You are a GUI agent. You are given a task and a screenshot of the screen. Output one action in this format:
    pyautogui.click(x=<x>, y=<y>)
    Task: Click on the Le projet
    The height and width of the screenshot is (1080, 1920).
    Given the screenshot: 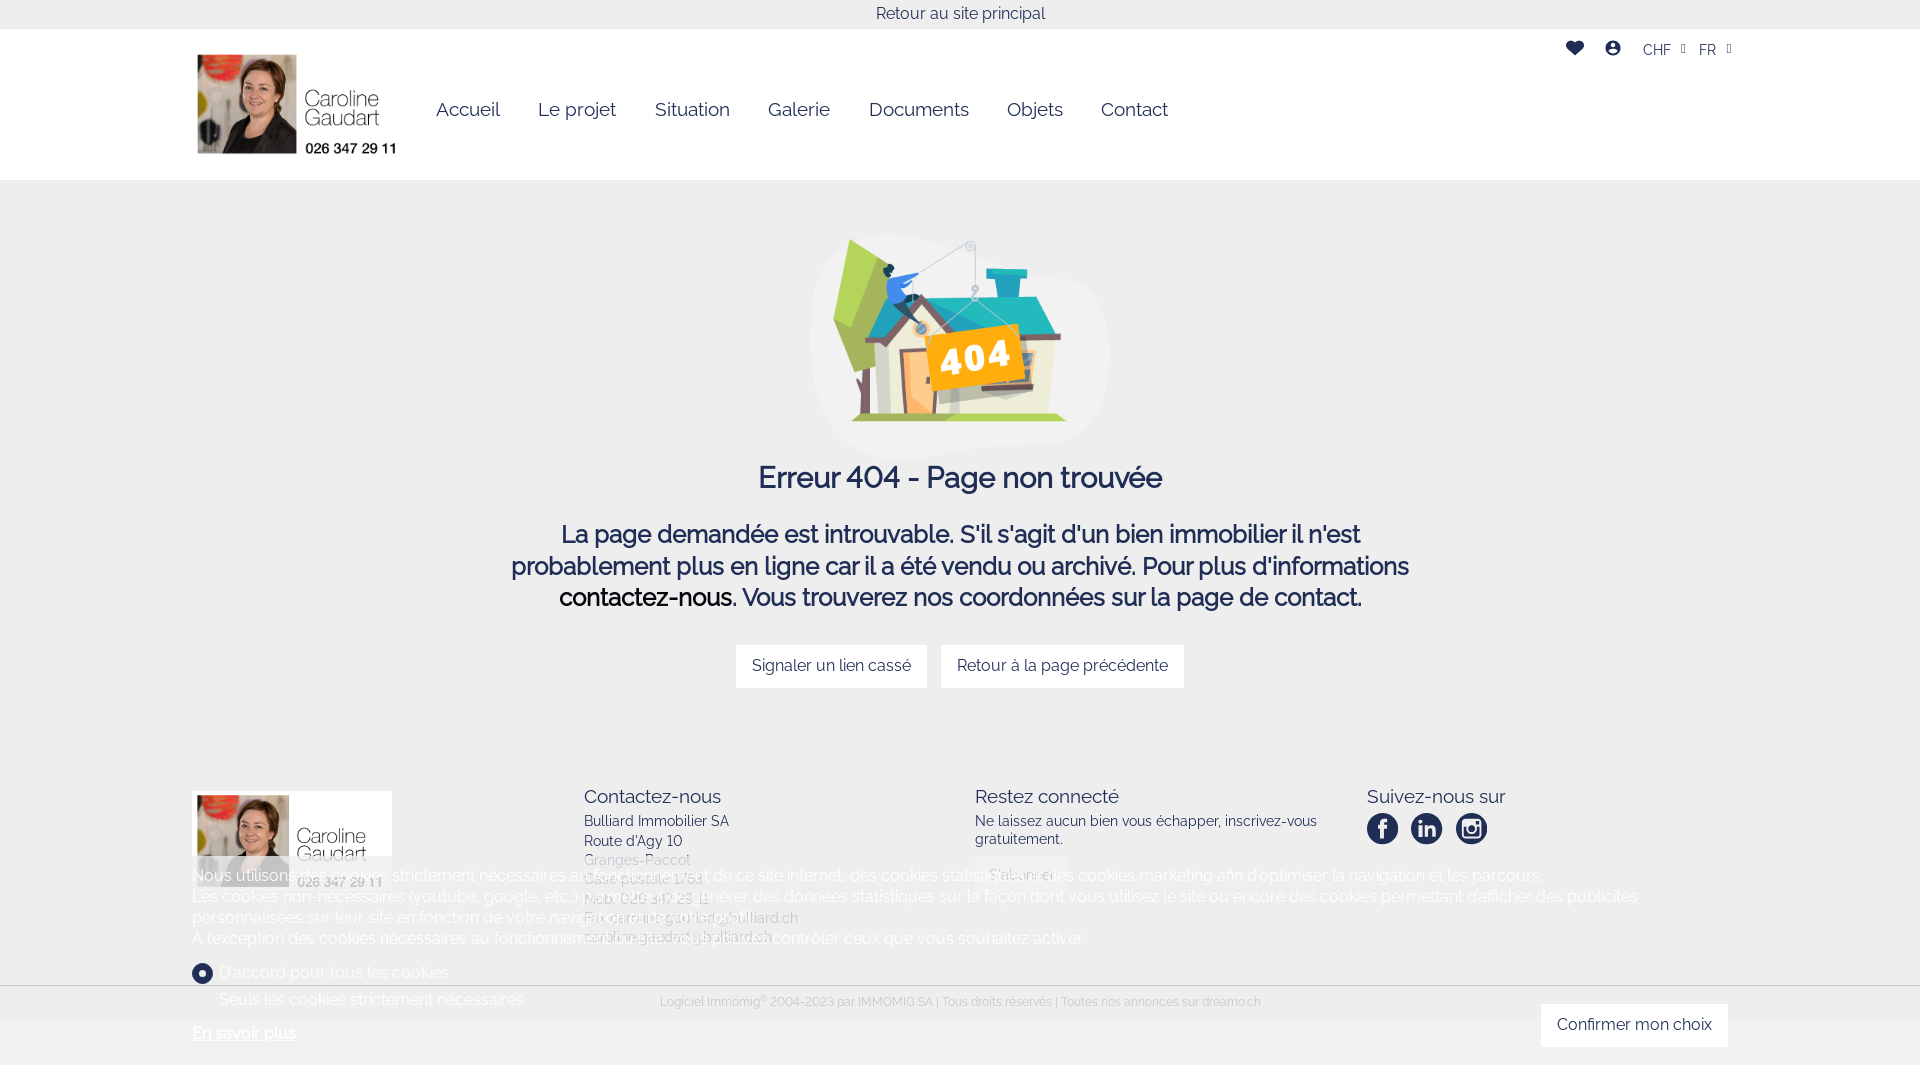 What is the action you would take?
    pyautogui.click(x=577, y=110)
    